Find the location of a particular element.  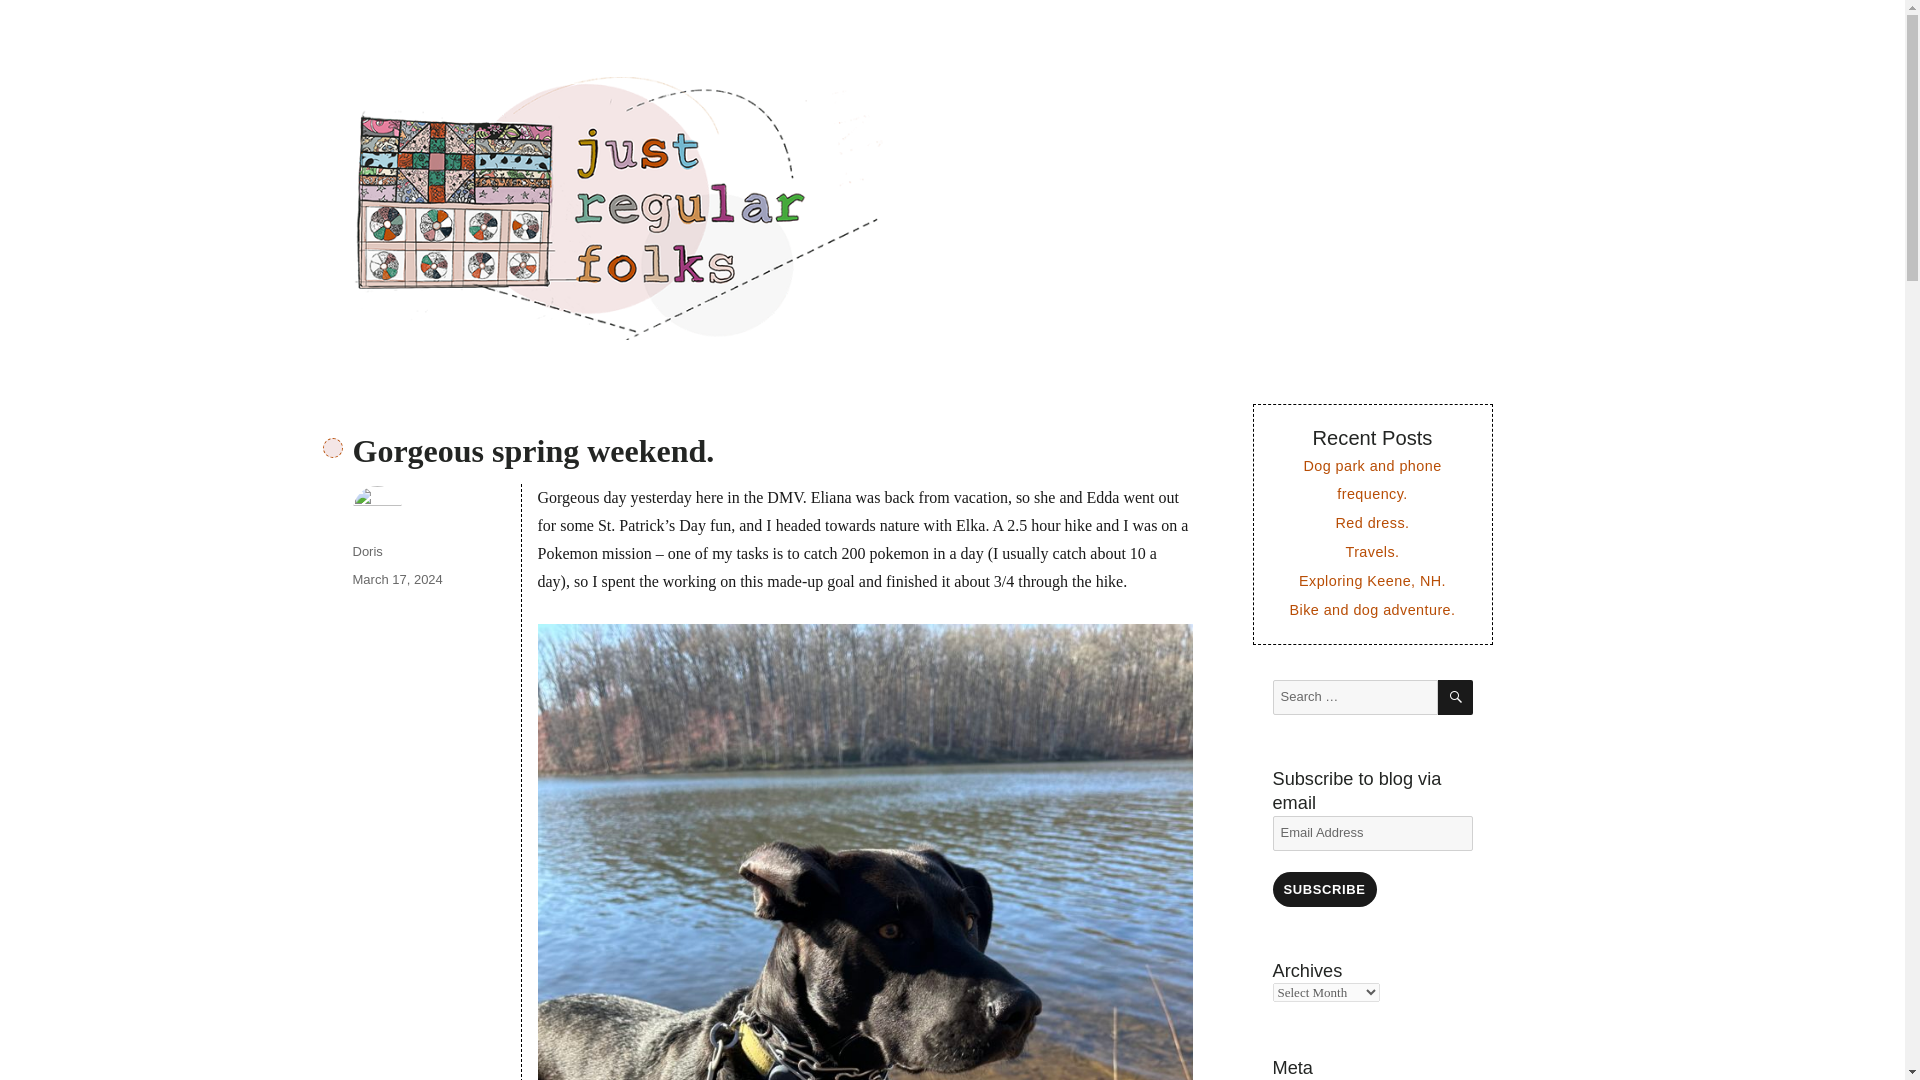

Exploring Keene, NH. is located at coordinates (1372, 580).